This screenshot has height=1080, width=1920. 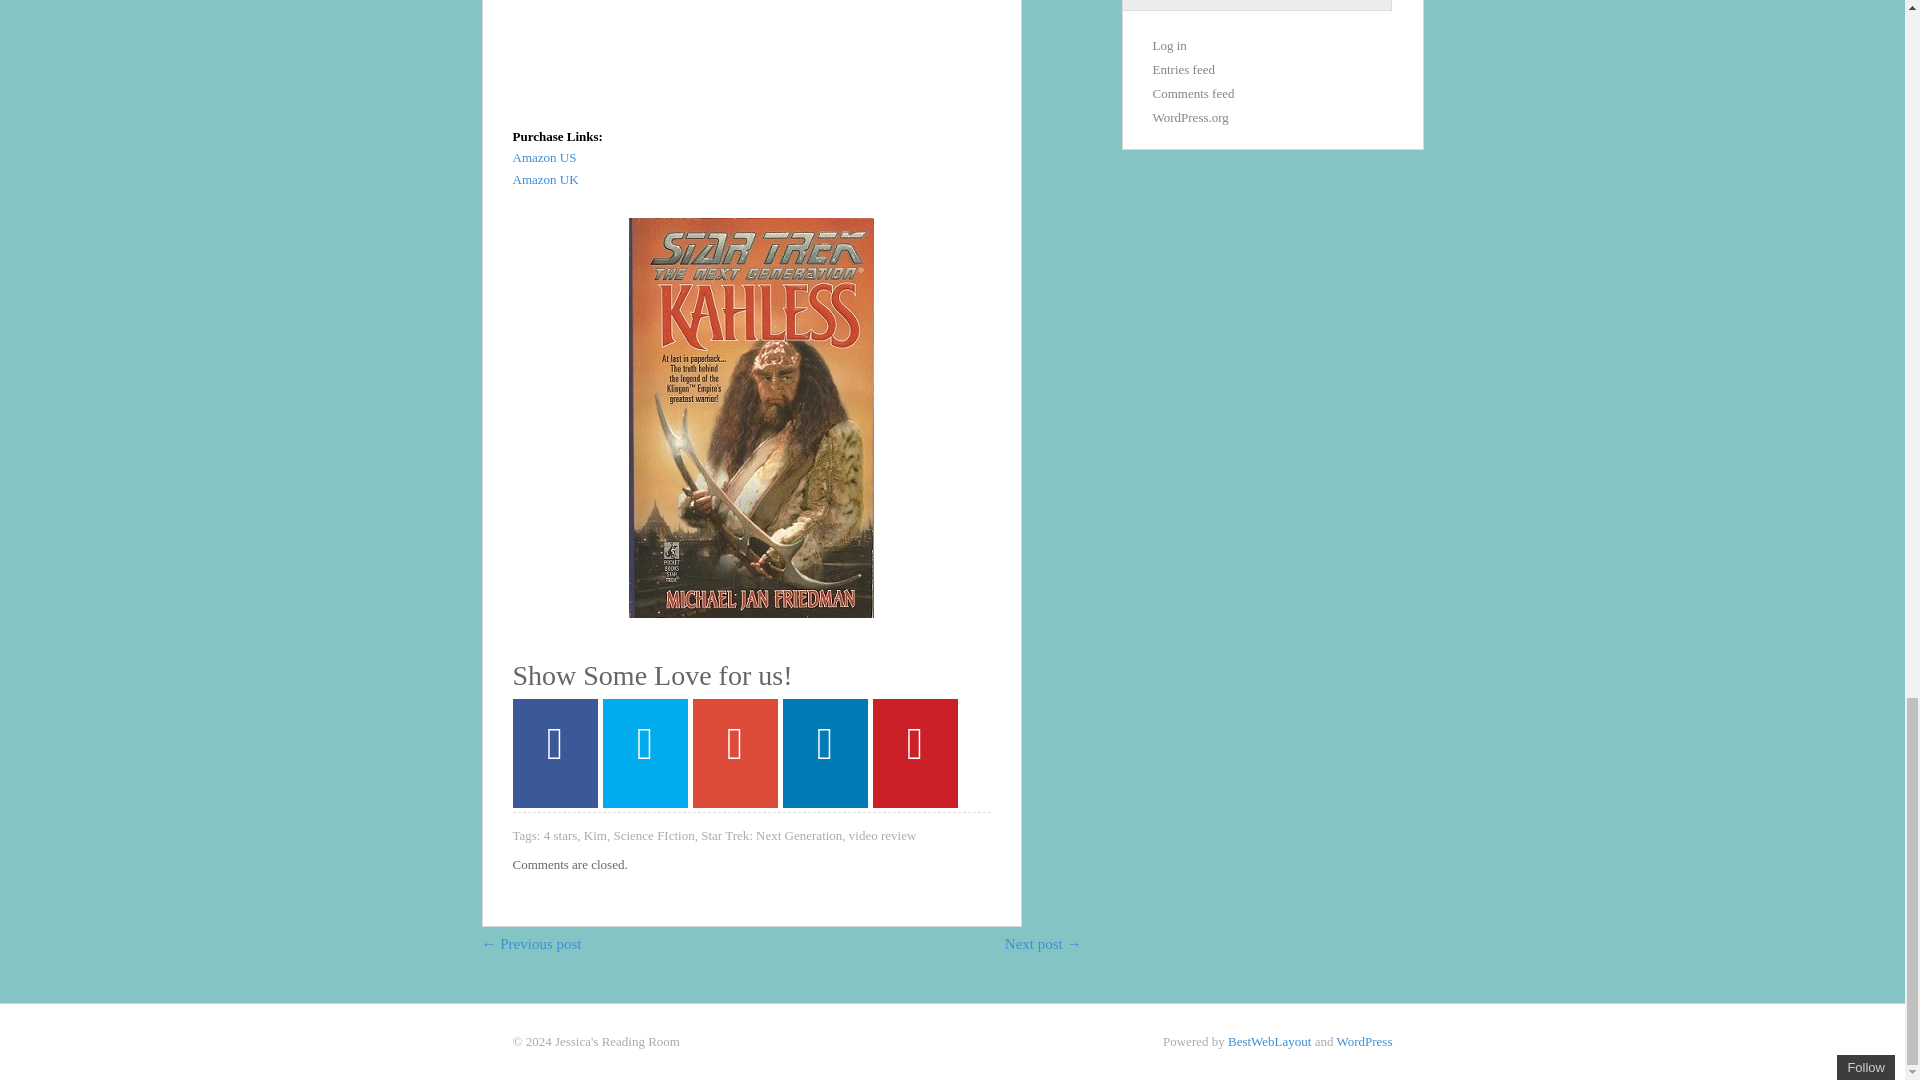 I want to click on video review, so click(x=882, y=836).